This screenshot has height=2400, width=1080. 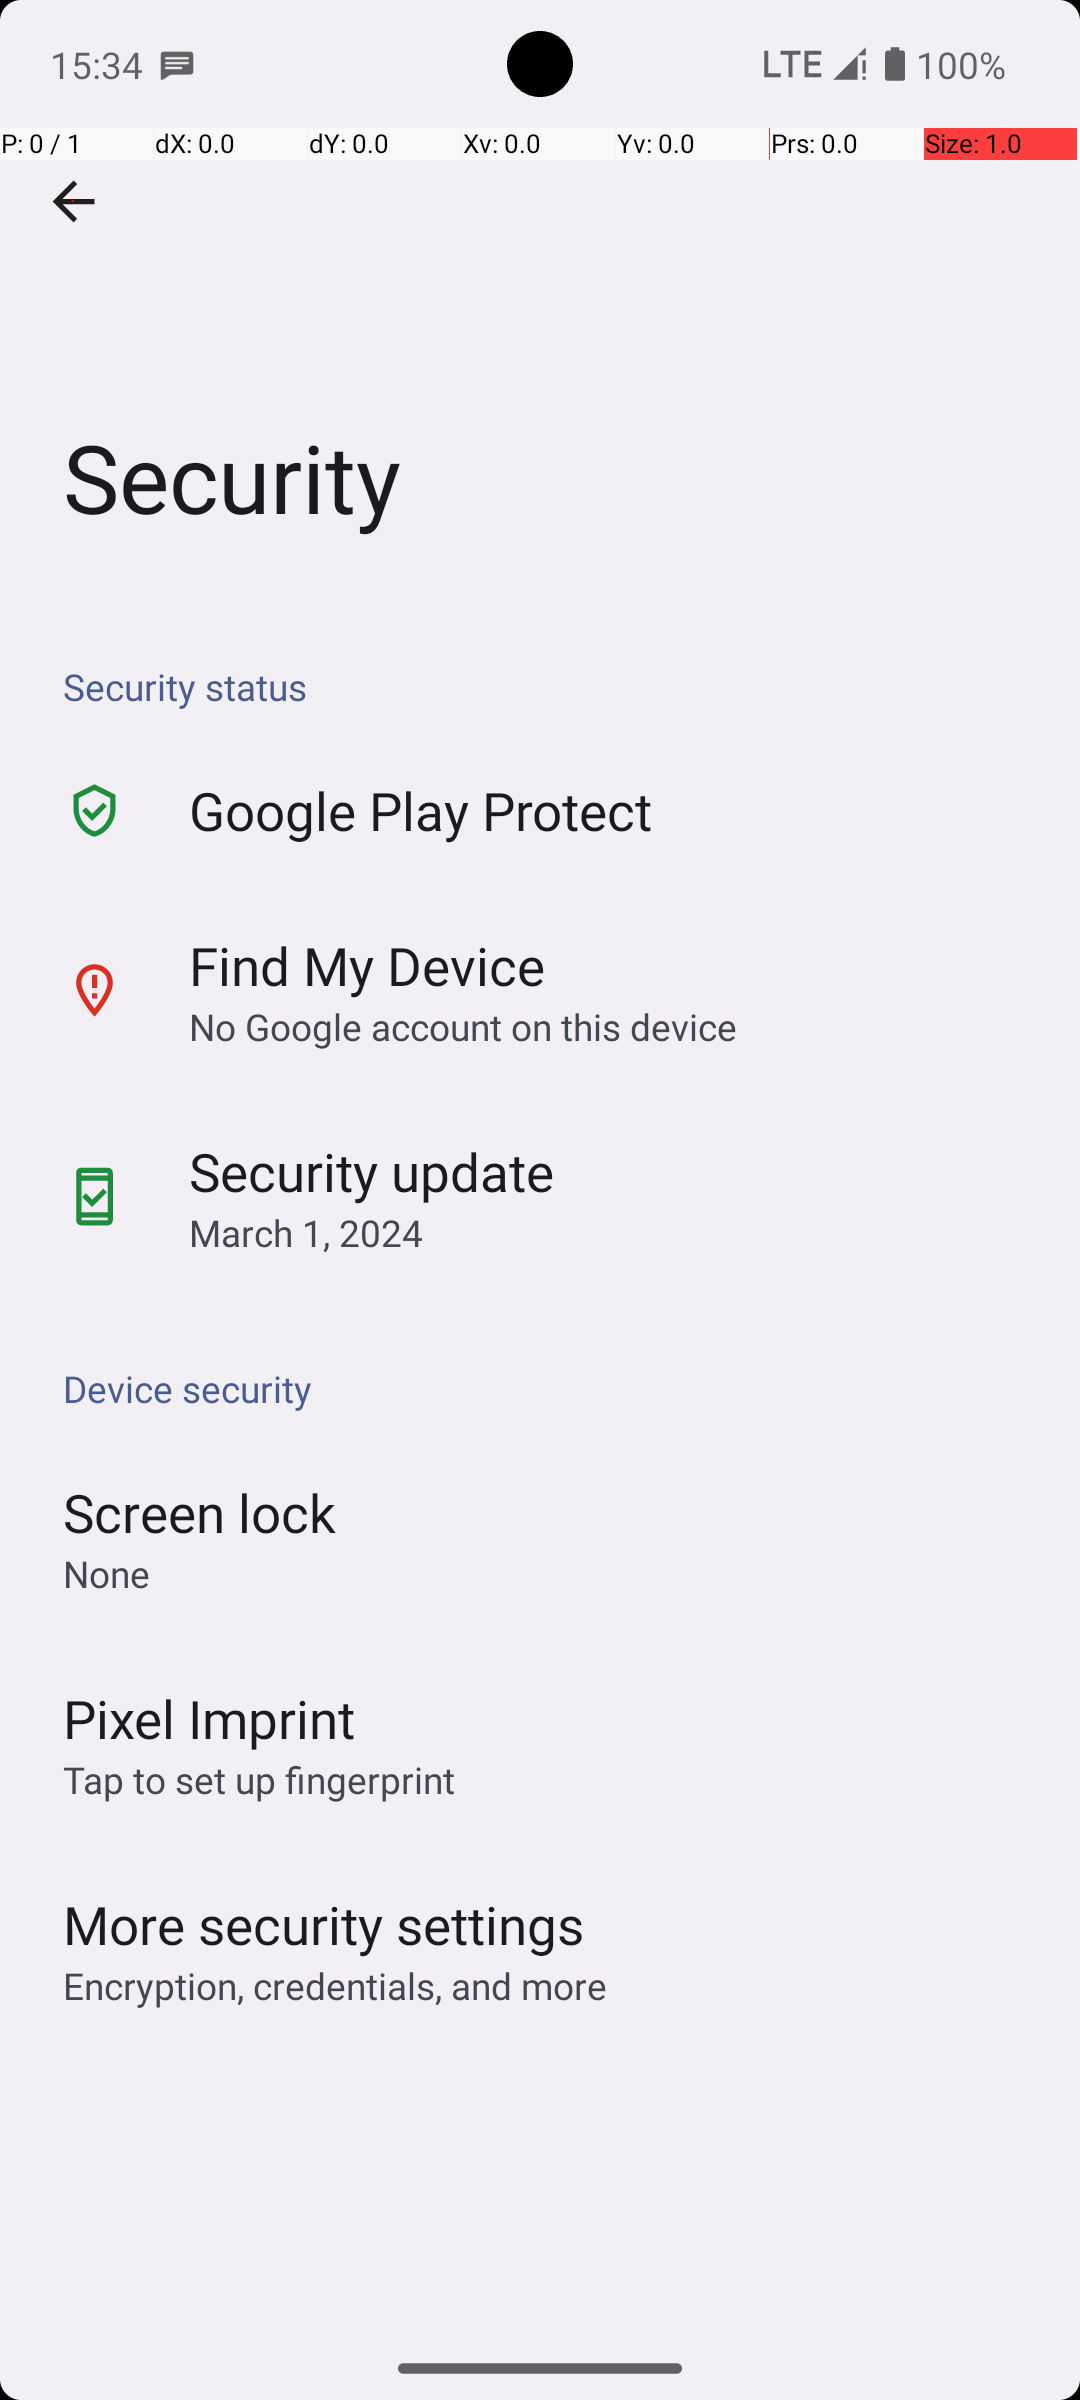 What do you see at coordinates (372, 1172) in the screenshot?
I see `Security update` at bounding box center [372, 1172].